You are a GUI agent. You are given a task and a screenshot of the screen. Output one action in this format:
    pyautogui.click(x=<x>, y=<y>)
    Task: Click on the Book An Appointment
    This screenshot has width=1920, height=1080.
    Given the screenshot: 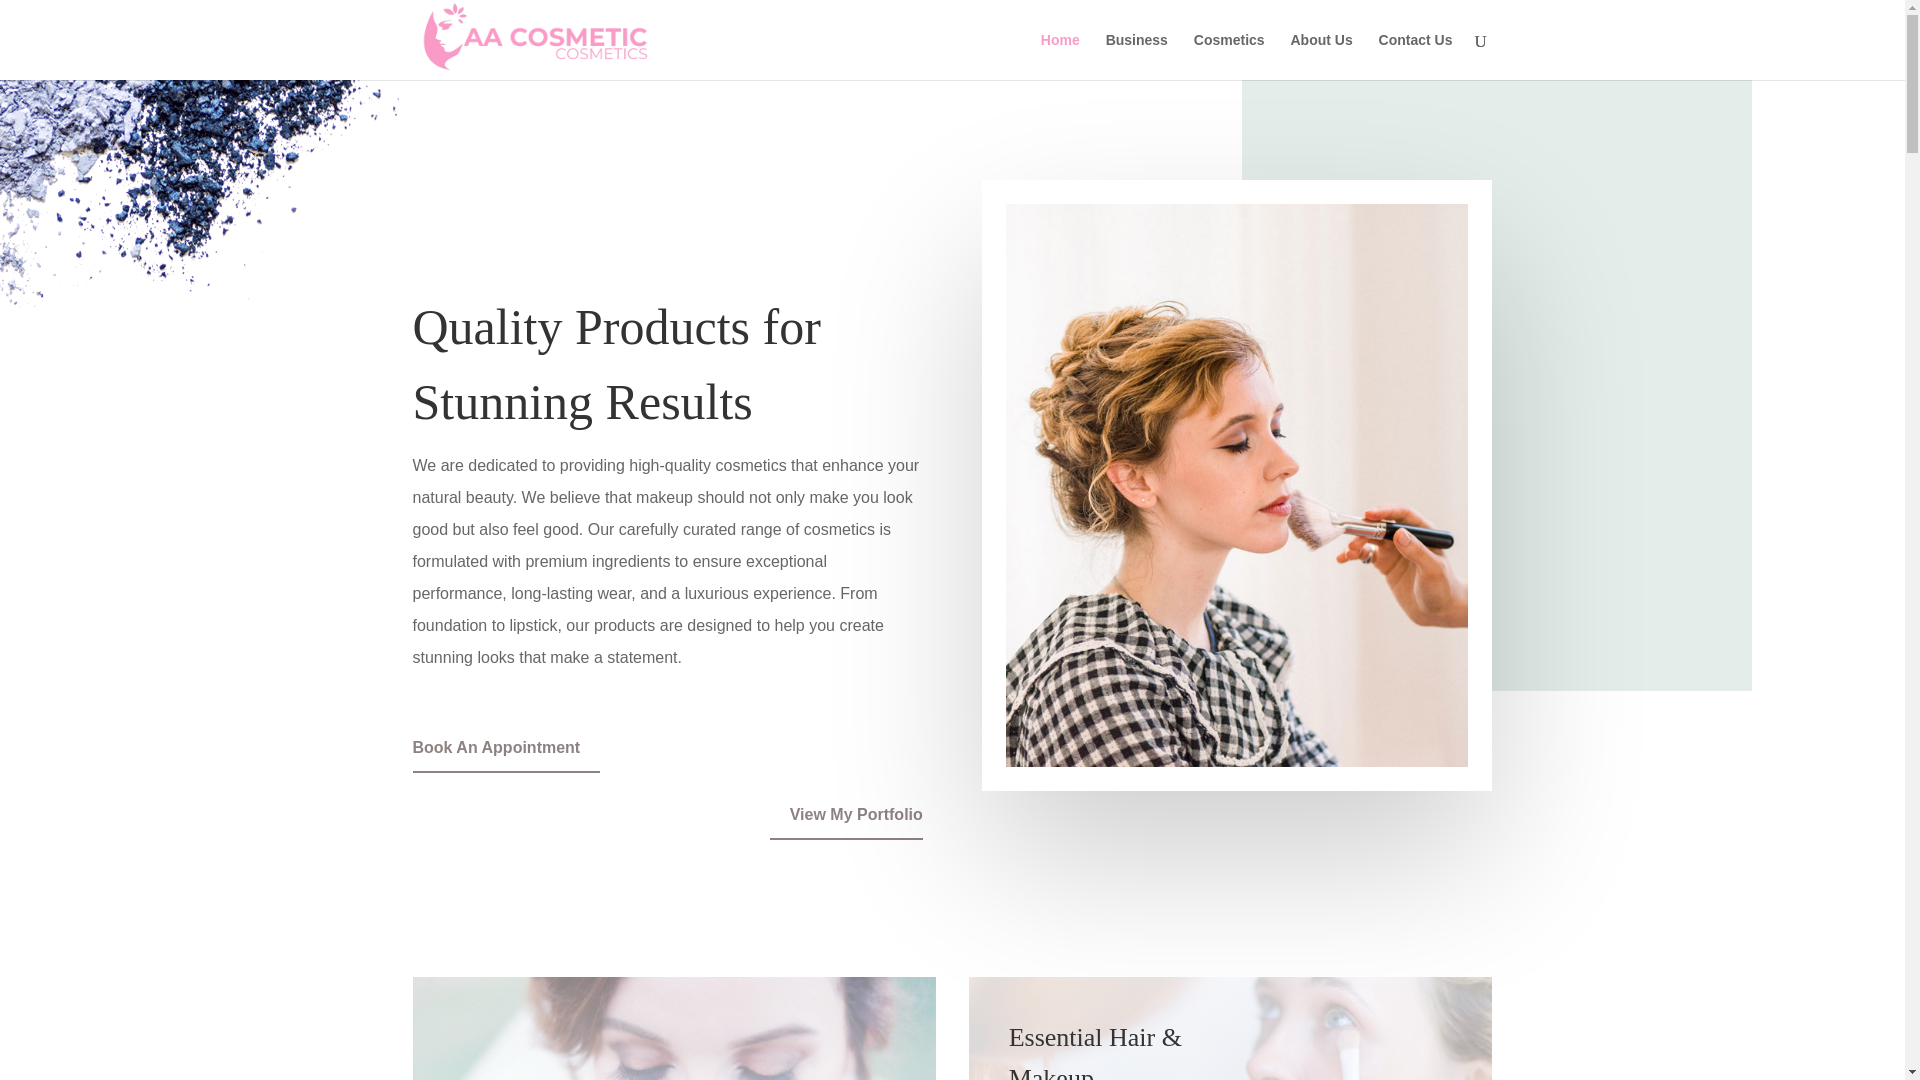 What is the action you would take?
    pyautogui.click(x=506, y=752)
    